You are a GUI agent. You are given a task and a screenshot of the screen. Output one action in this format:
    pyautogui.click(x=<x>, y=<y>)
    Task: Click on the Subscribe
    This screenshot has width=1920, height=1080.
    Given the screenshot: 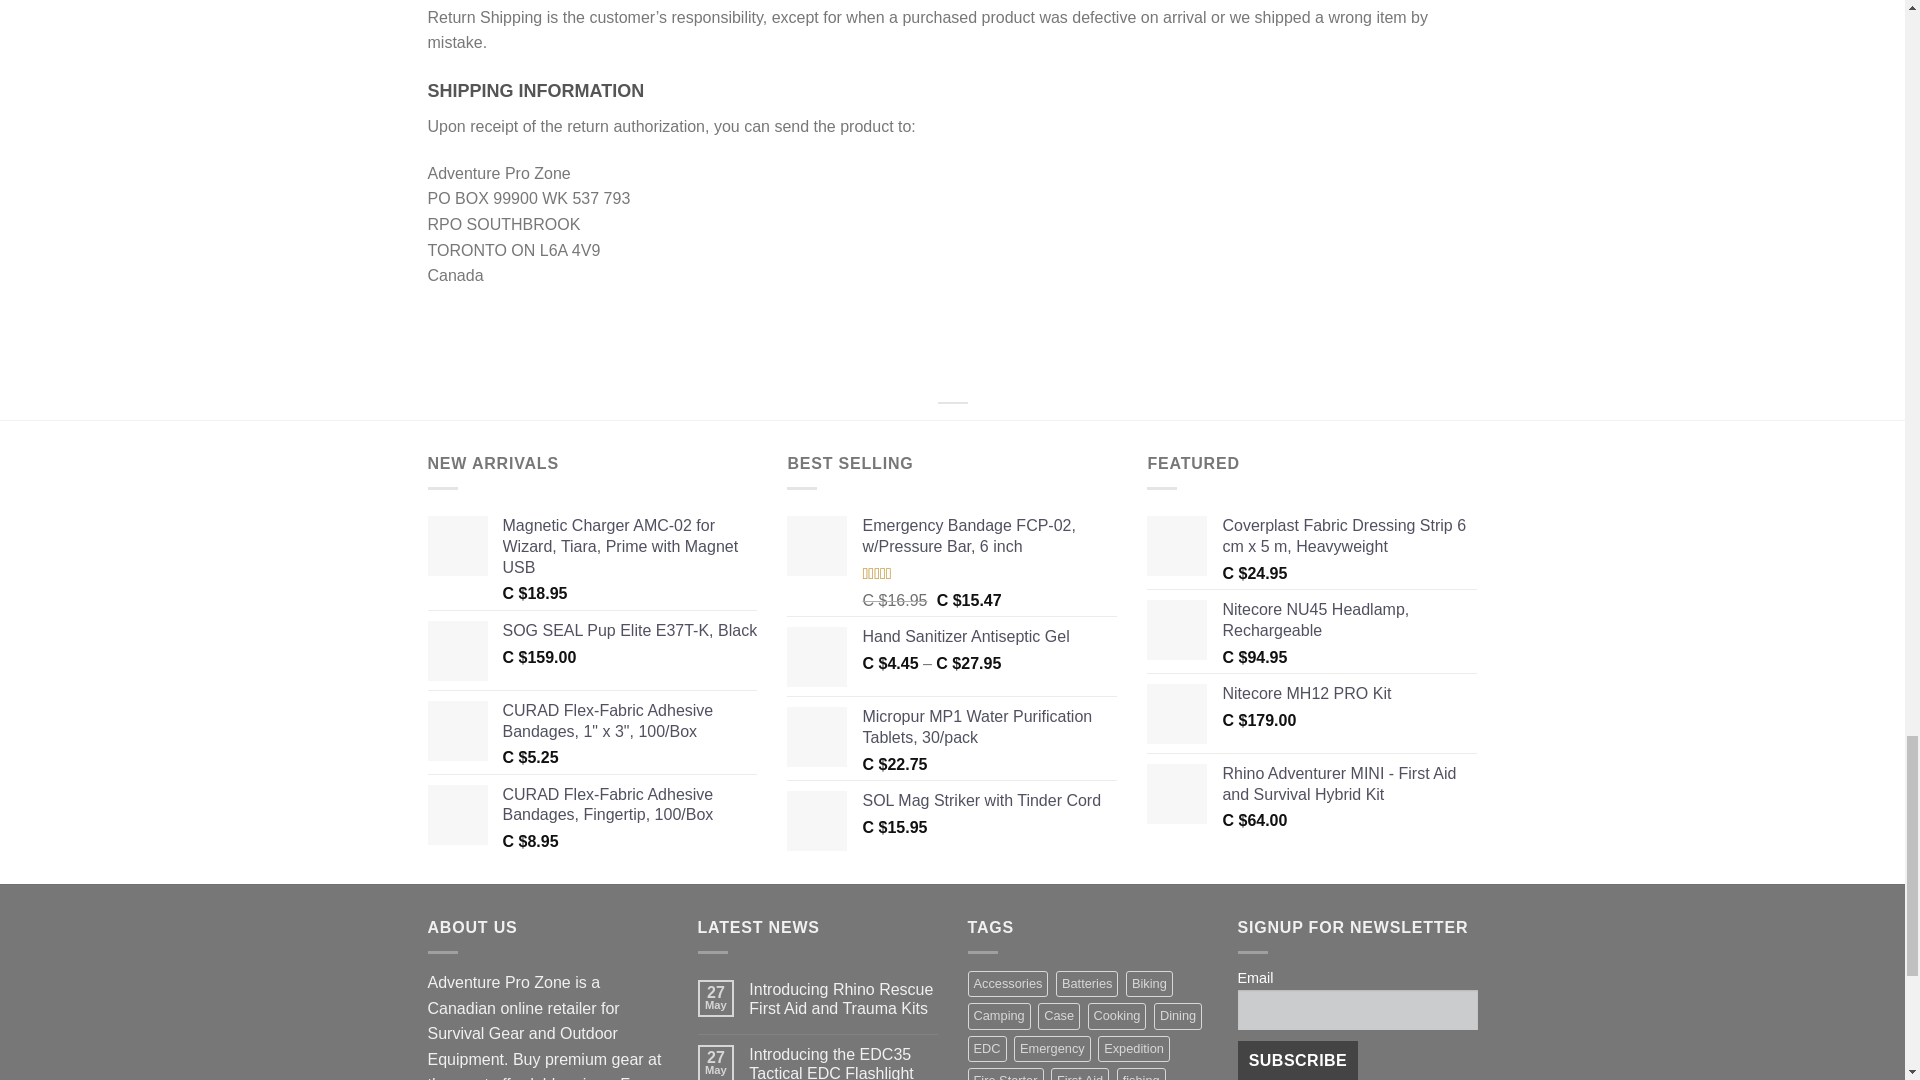 What is the action you would take?
    pyautogui.click(x=1298, y=1060)
    